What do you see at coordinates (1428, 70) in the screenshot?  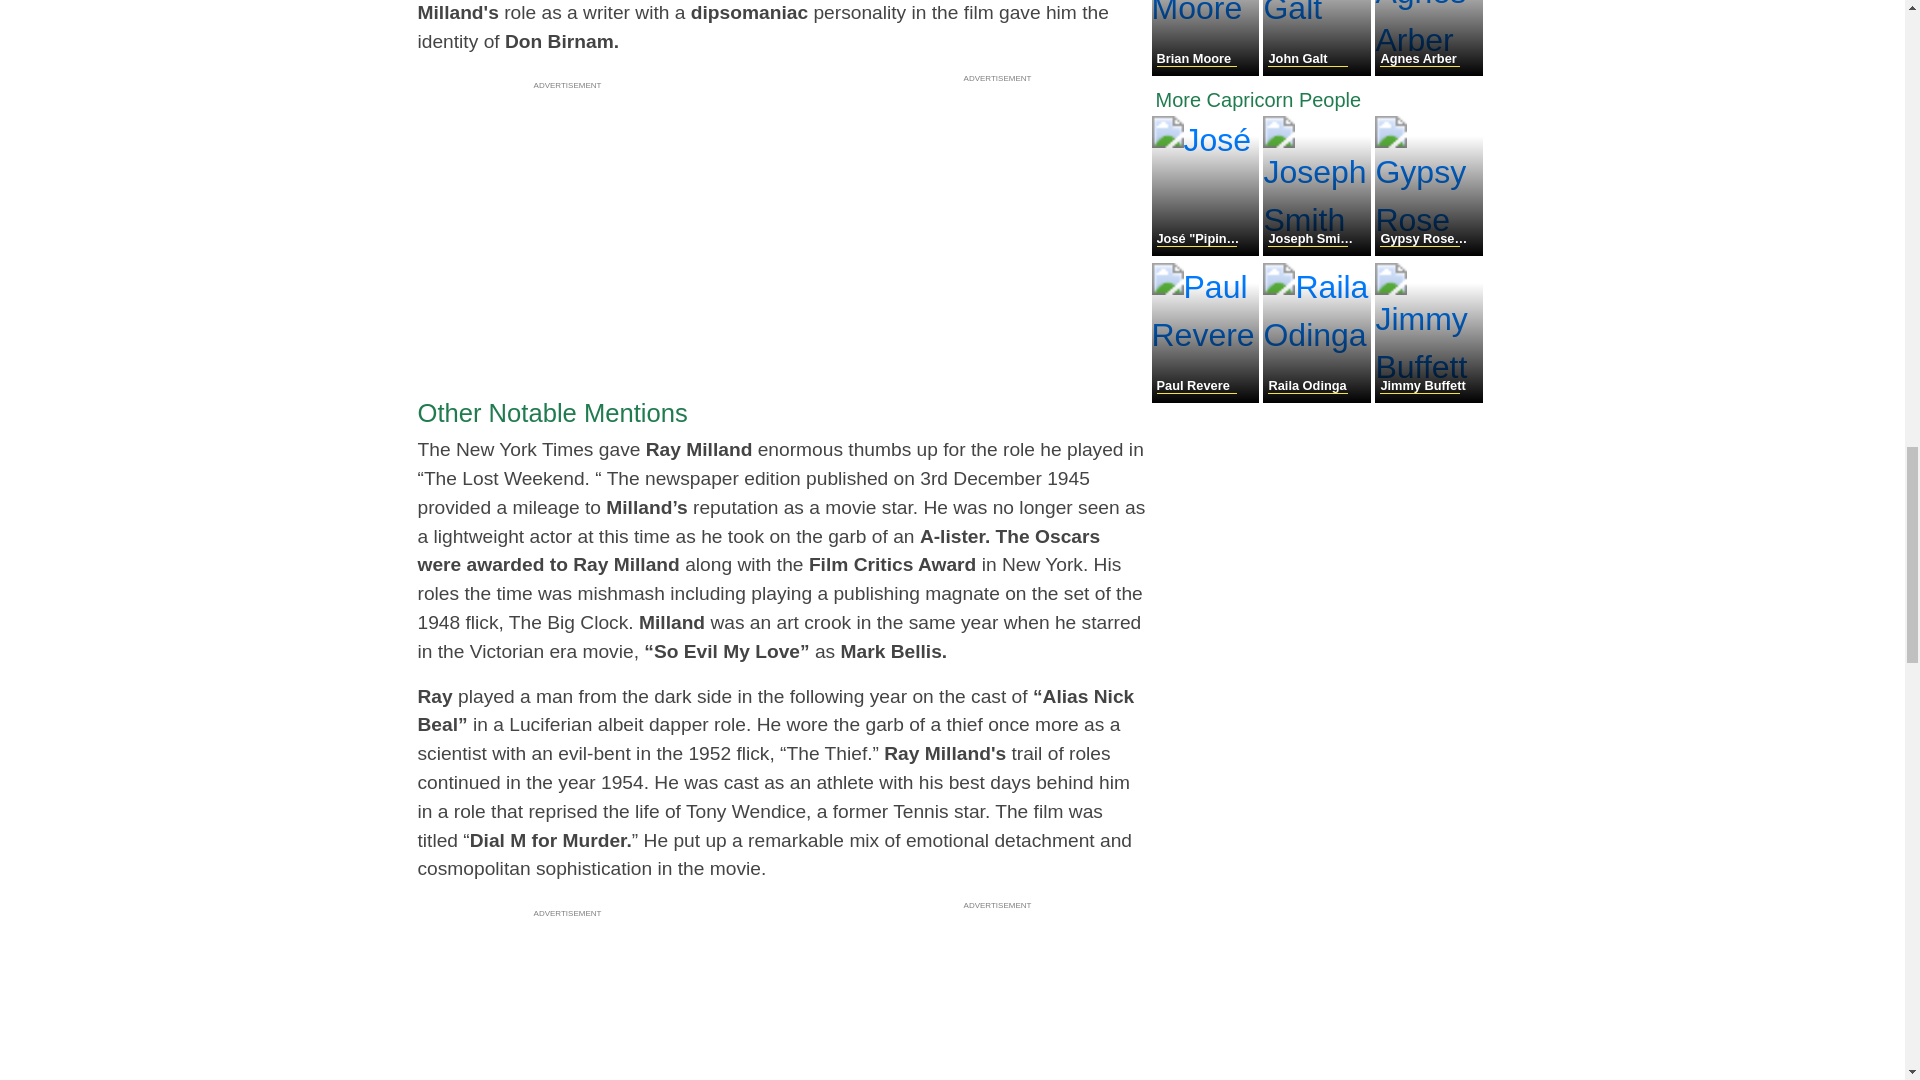 I see `Agnes Arber` at bounding box center [1428, 70].